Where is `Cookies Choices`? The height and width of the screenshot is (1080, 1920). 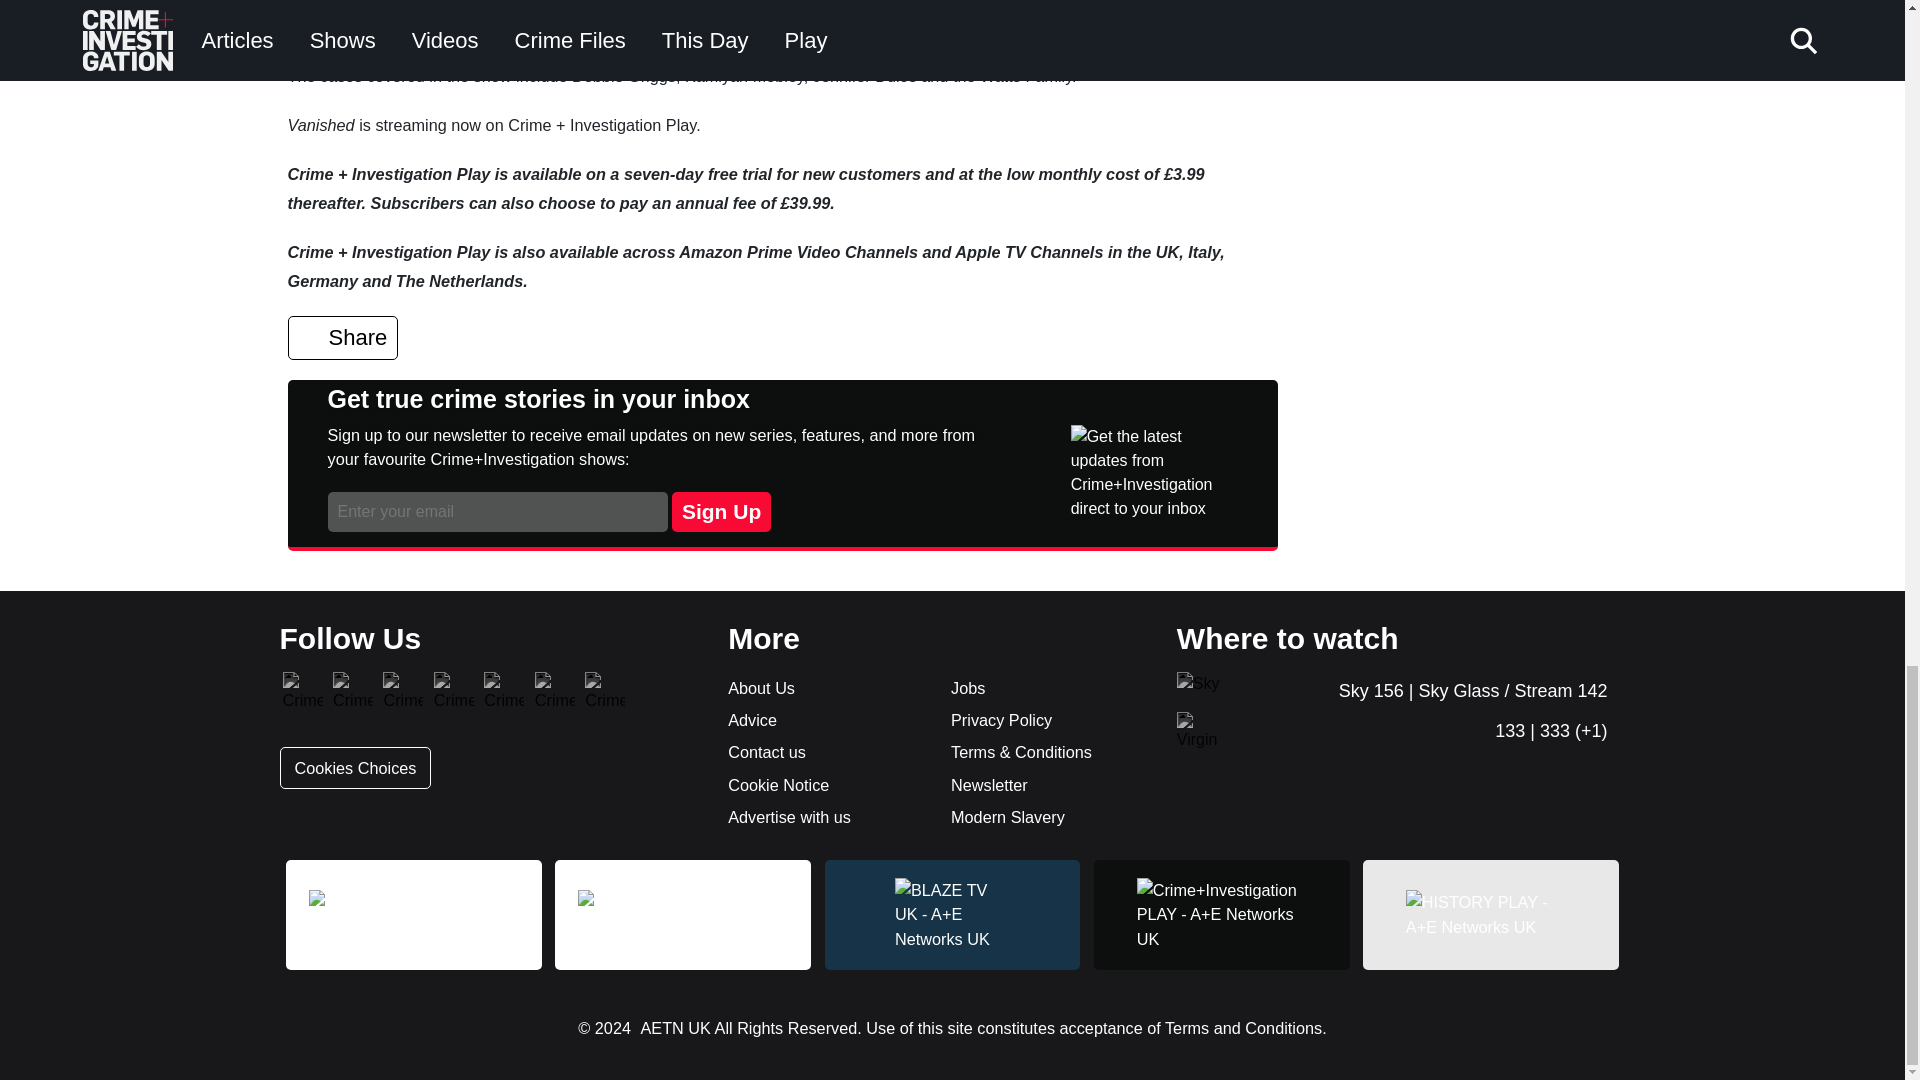 Cookies Choices is located at coordinates (356, 768).